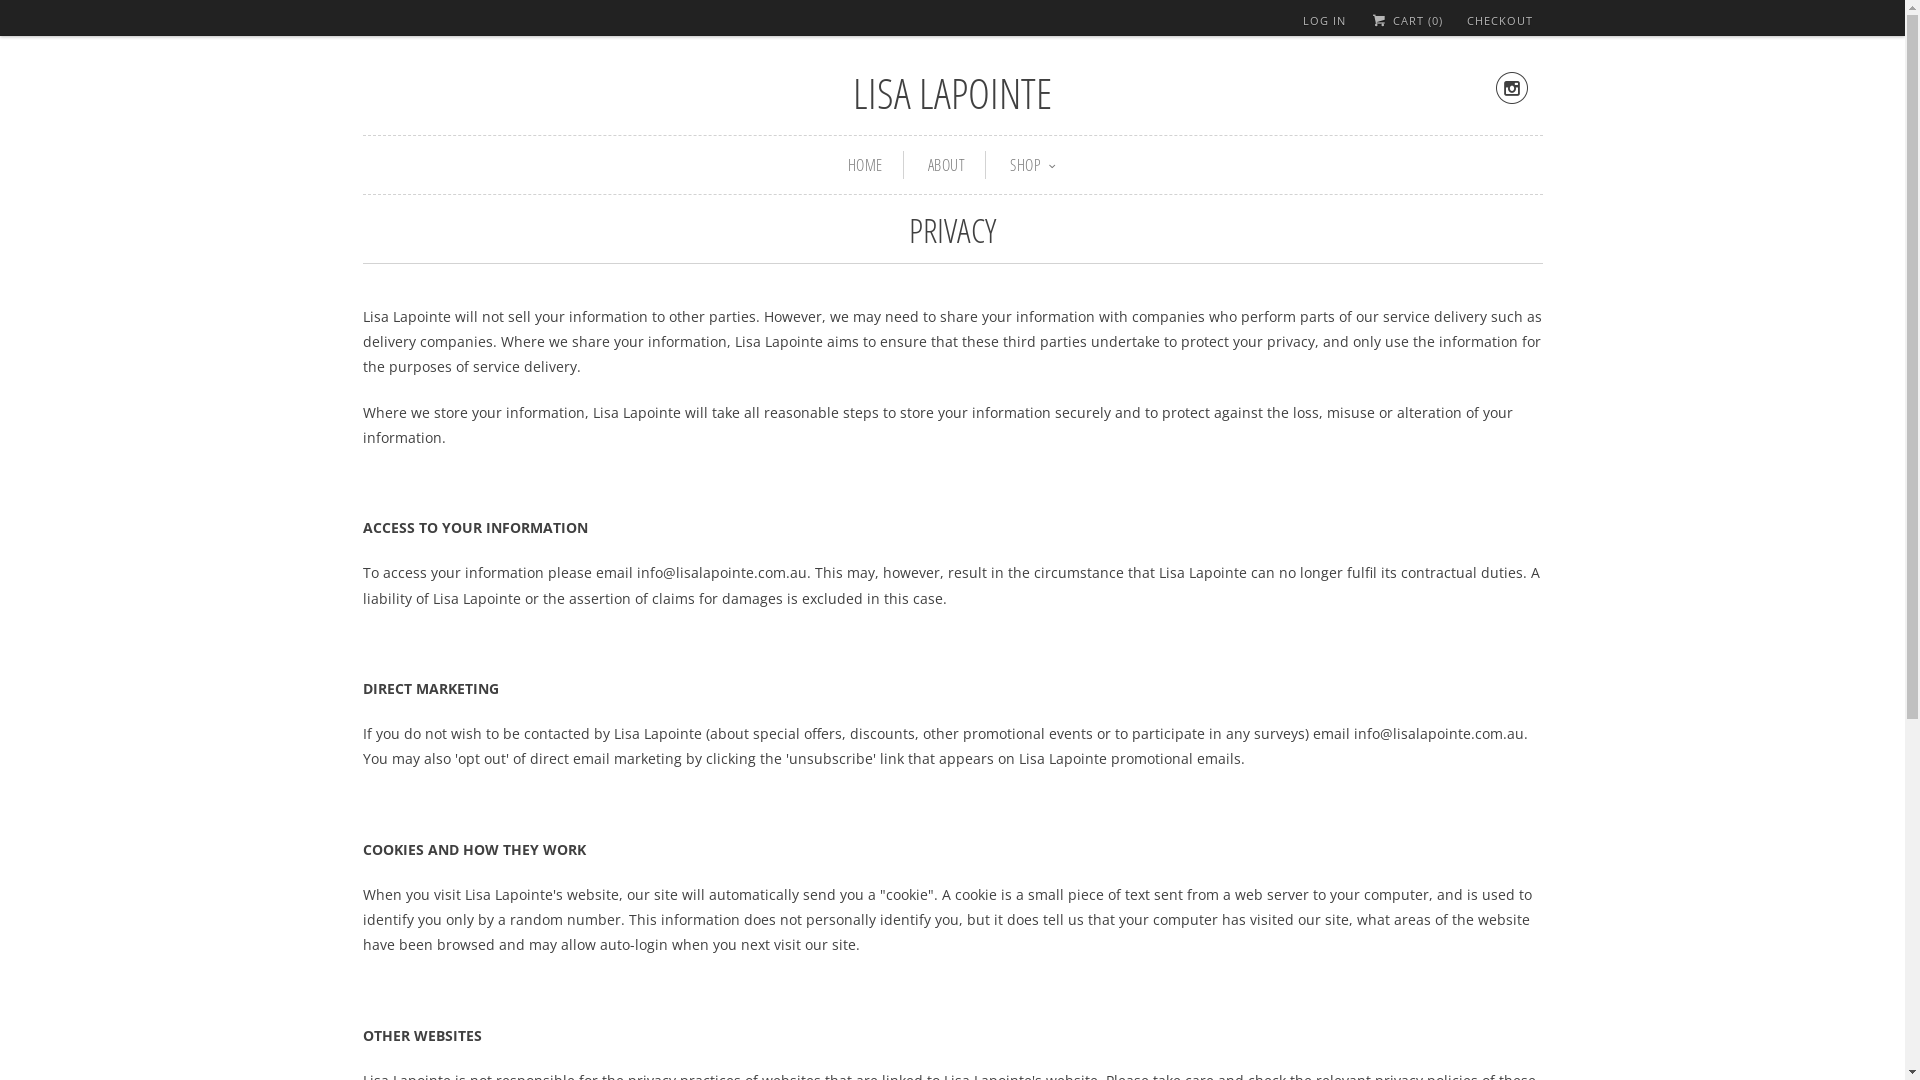 The width and height of the screenshot is (1920, 1080). What do you see at coordinates (952, 92) in the screenshot?
I see `LISA LAPOINTE` at bounding box center [952, 92].